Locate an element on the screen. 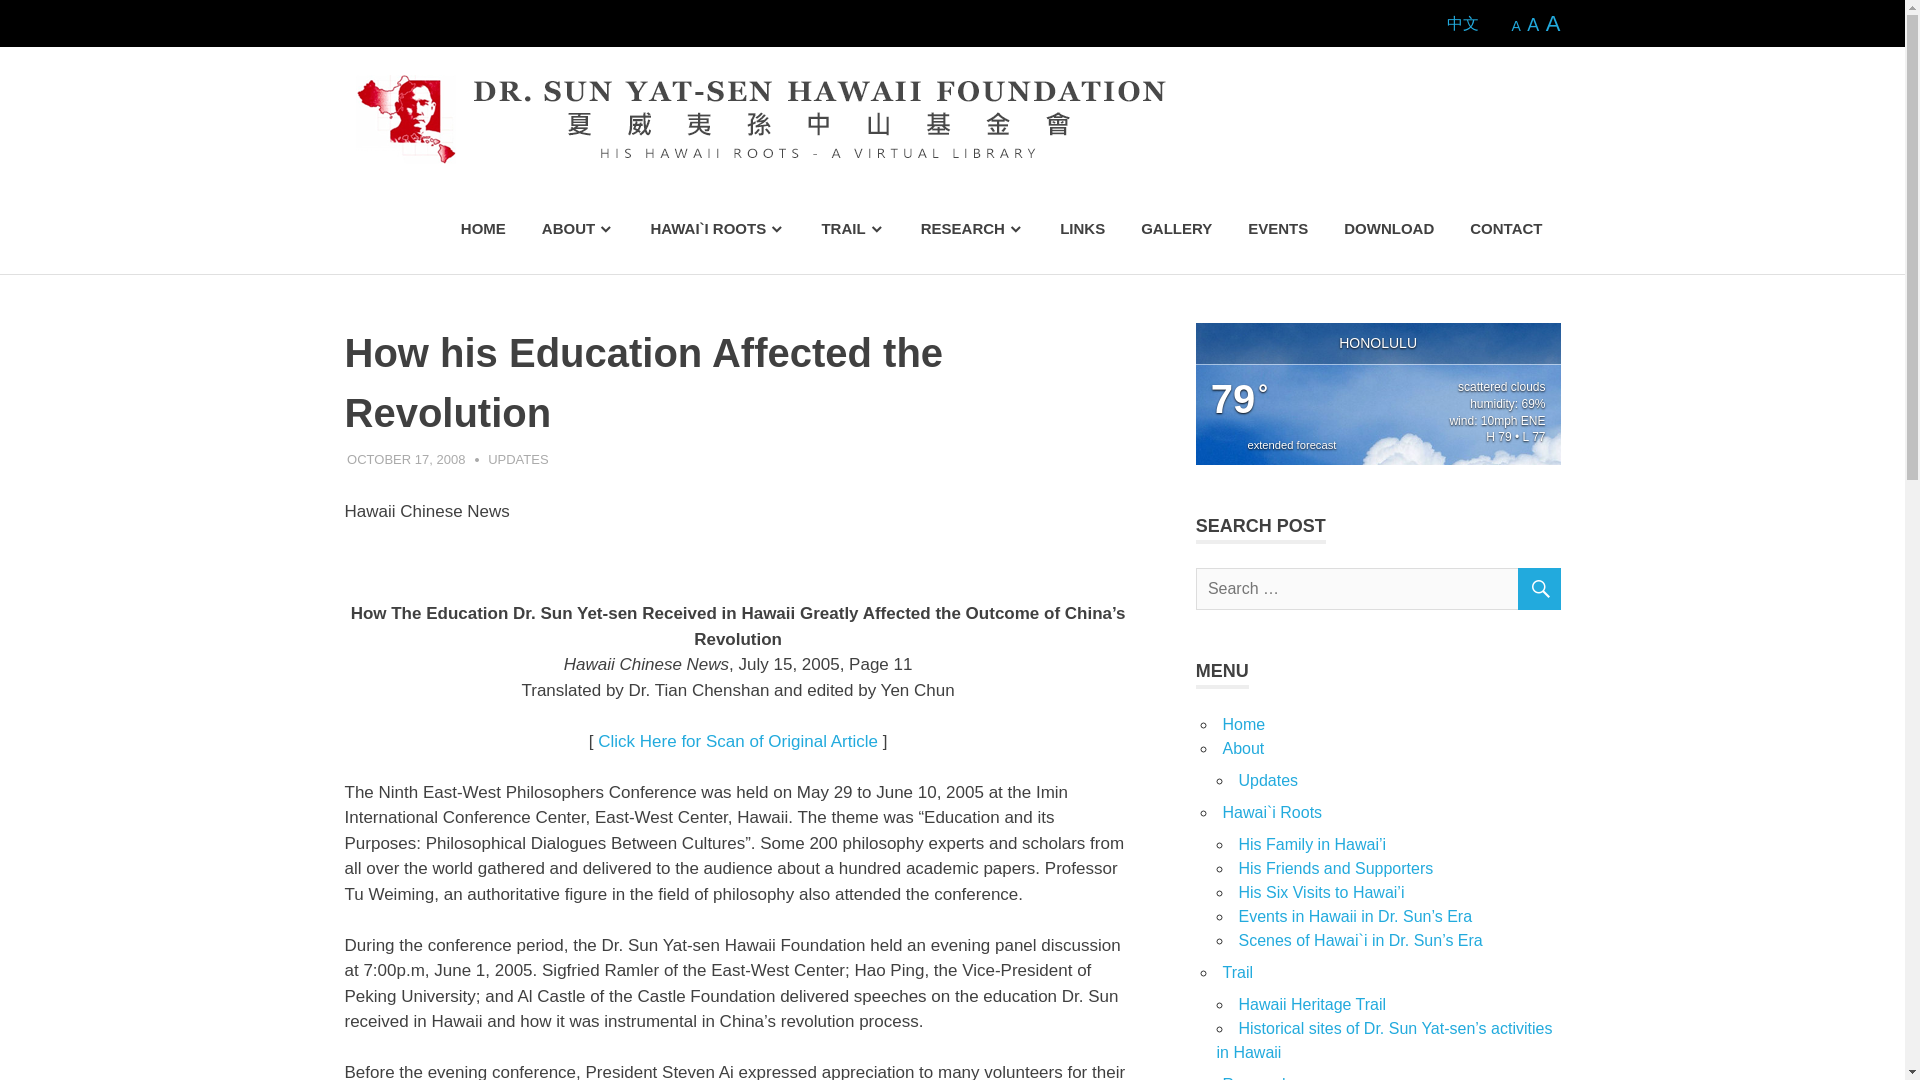  EVENTS is located at coordinates (1278, 229).